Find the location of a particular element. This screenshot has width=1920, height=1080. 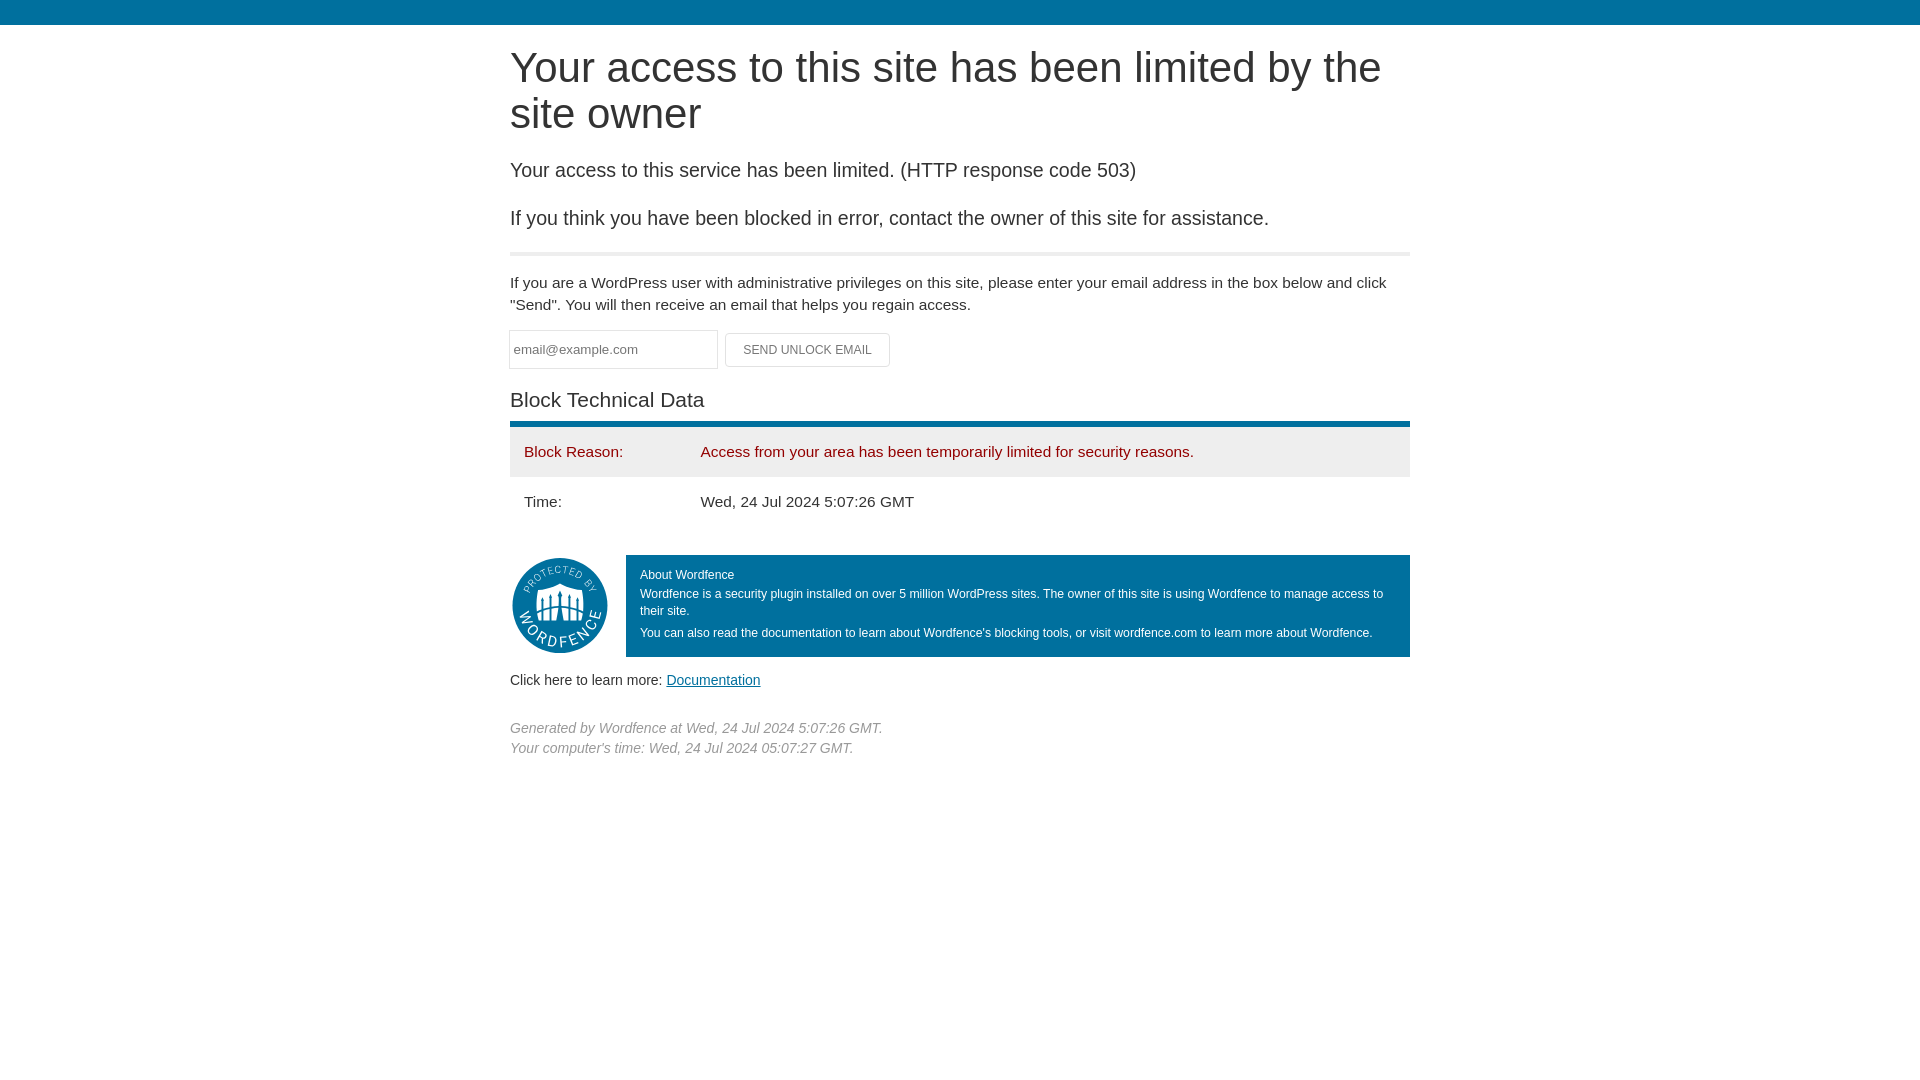

Documentation is located at coordinates (713, 679).